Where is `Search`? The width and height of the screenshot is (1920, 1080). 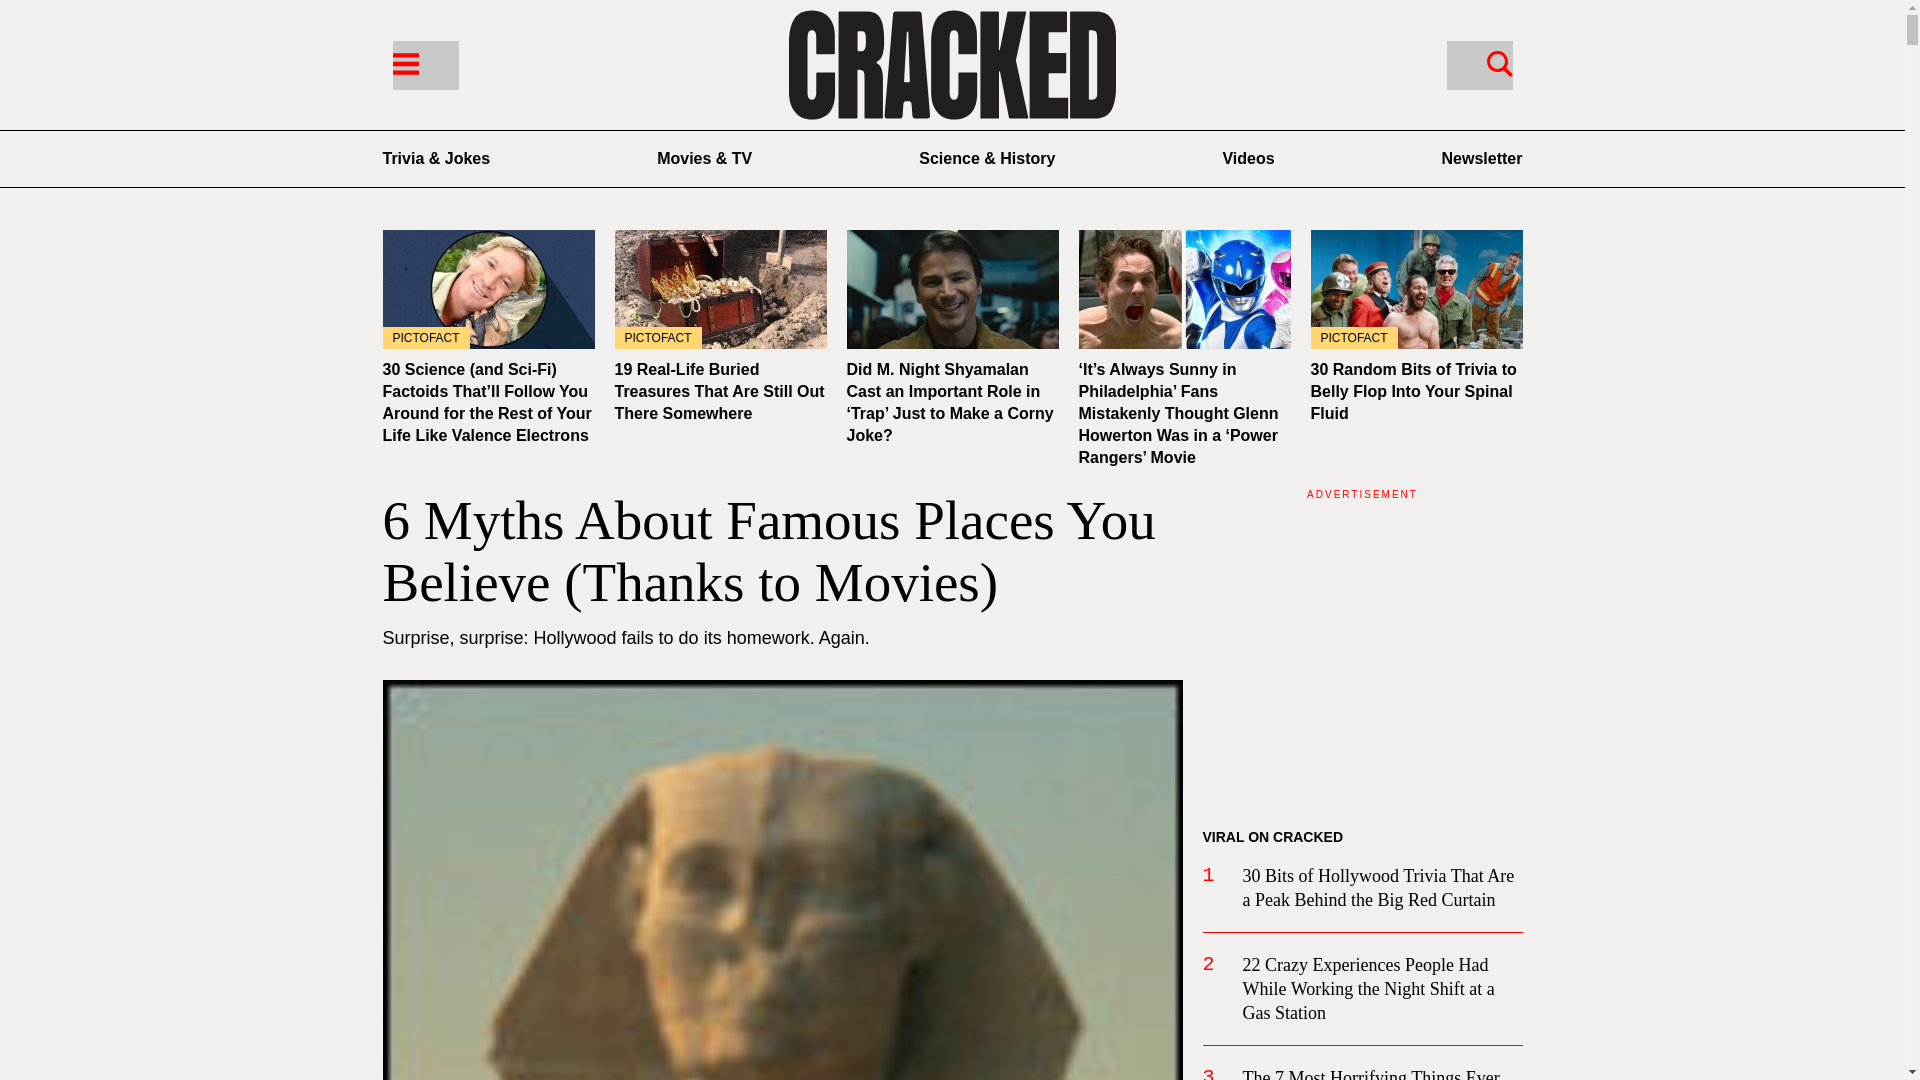 Search is located at coordinates (1499, 62).